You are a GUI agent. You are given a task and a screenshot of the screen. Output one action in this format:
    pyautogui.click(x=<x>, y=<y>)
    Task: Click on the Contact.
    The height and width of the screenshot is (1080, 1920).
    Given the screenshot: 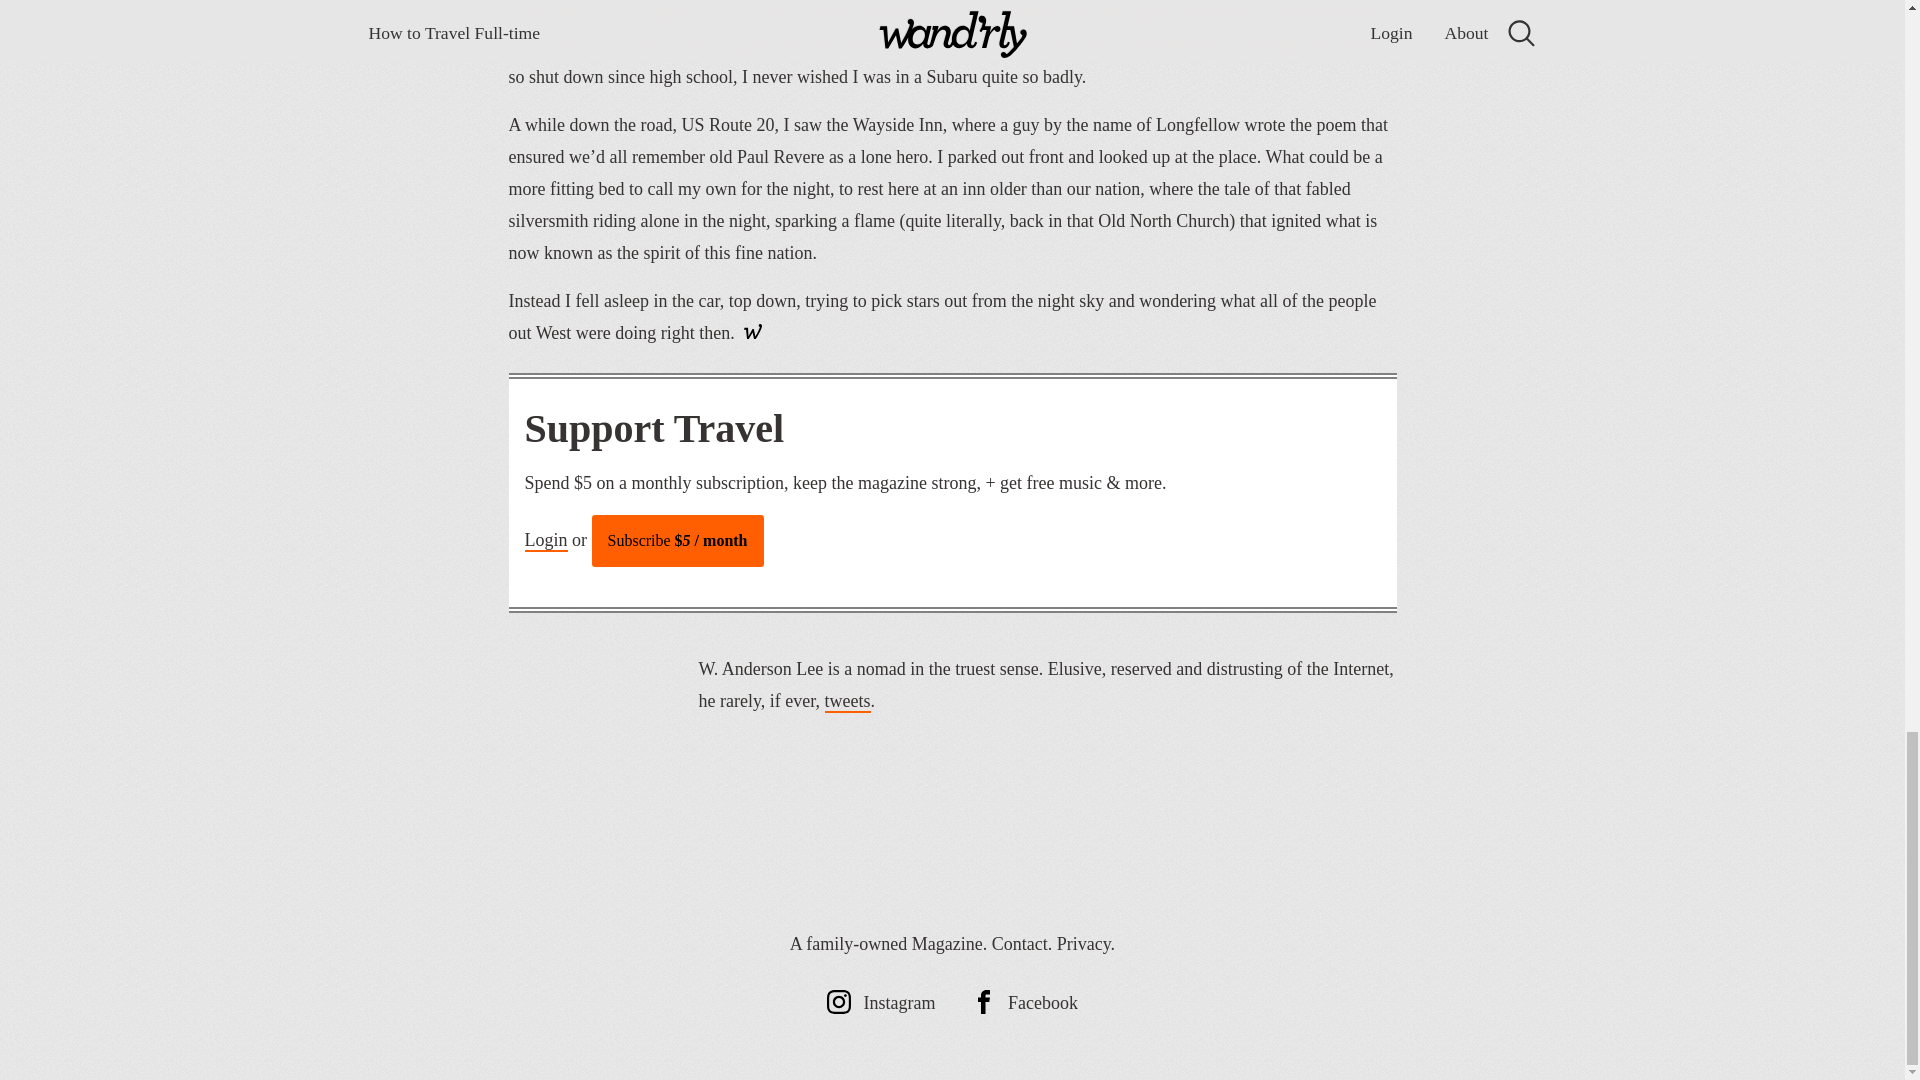 What is the action you would take?
    pyautogui.click(x=1022, y=944)
    